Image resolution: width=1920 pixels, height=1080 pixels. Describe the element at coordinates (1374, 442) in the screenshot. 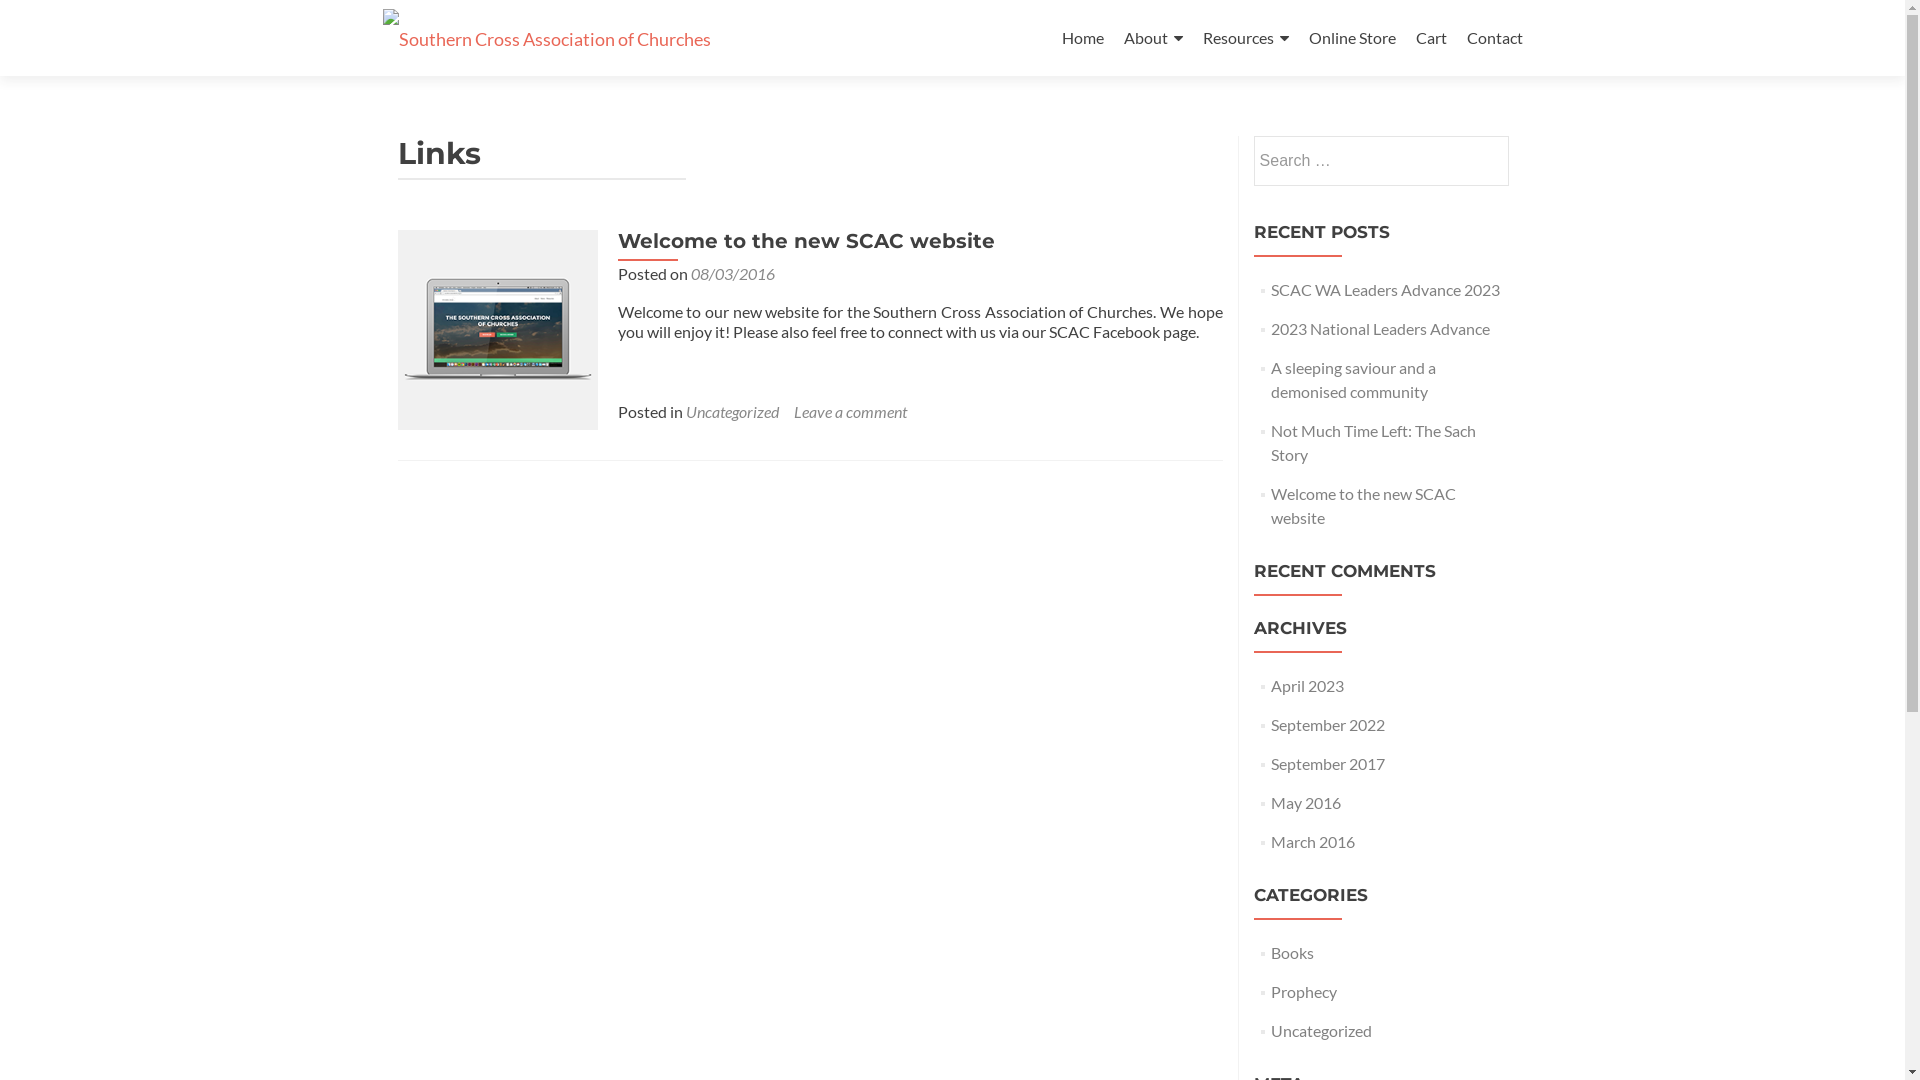

I see `Not Much Time Left: The Sach Story` at that location.